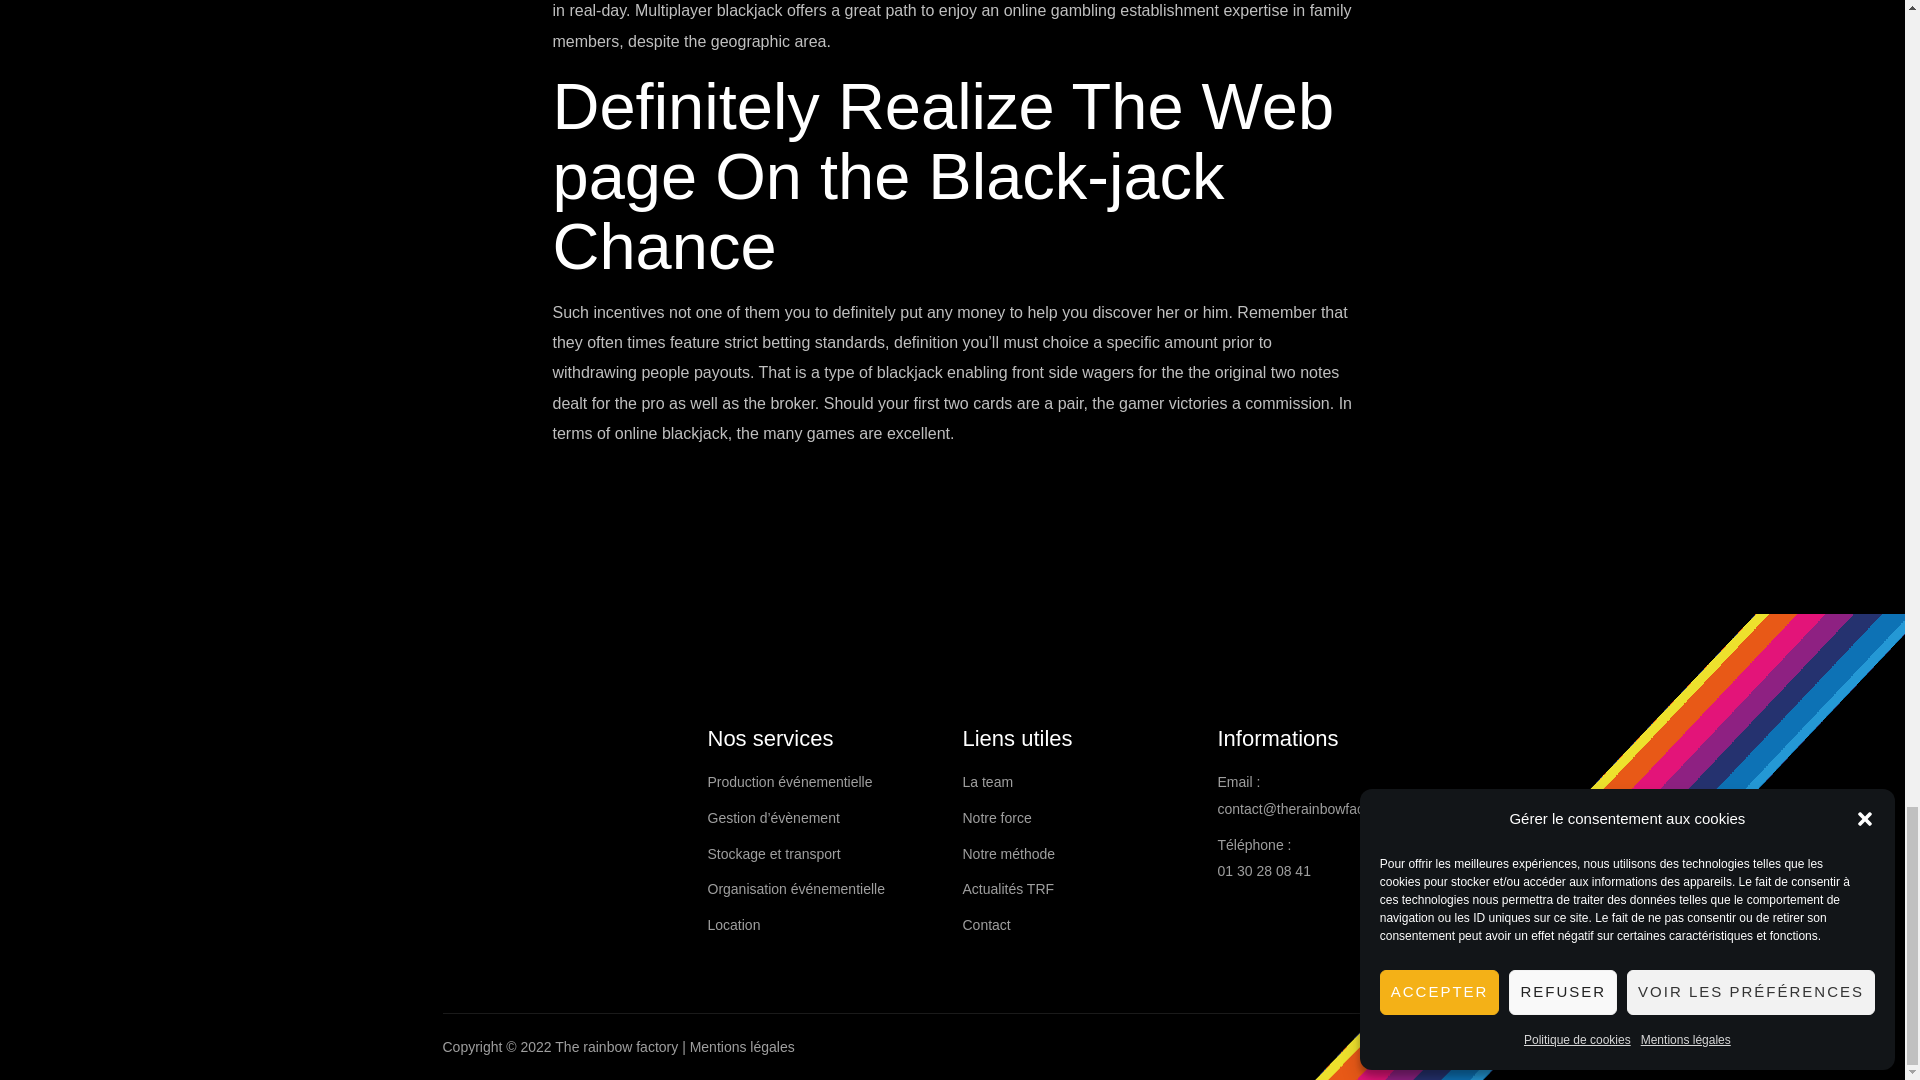 Image resolution: width=1920 pixels, height=1080 pixels. Describe the element at coordinates (1335, 738) in the screenshot. I see `Informations` at that location.